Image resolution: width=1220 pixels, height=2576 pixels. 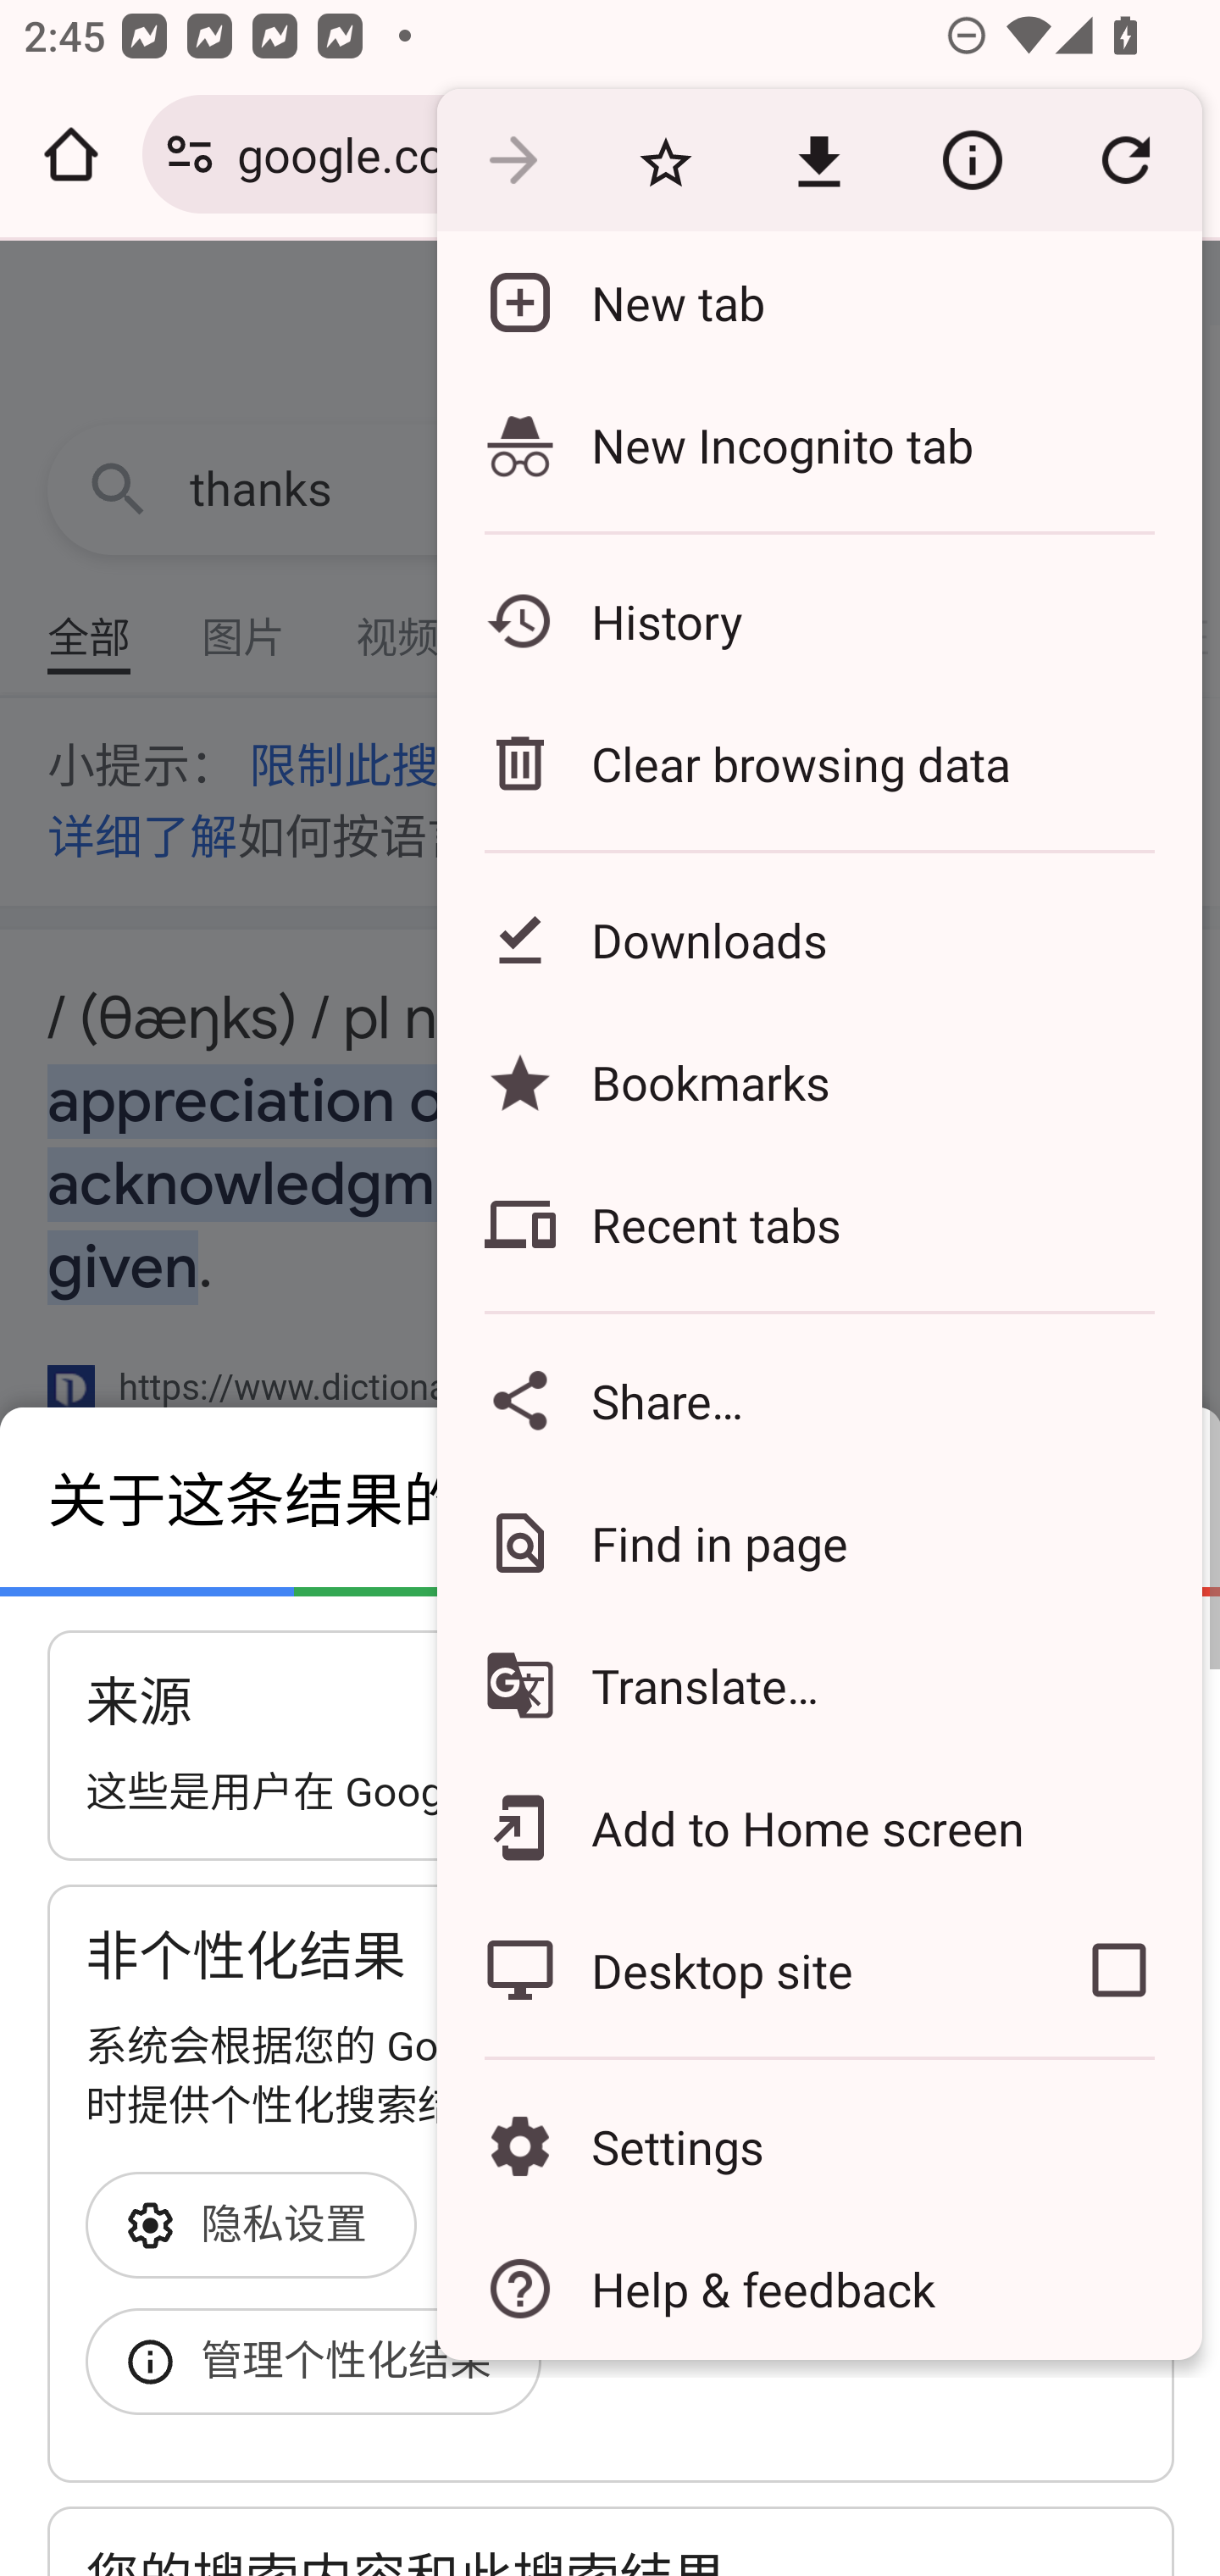 What do you see at coordinates (818, 939) in the screenshot?
I see `Downloads` at bounding box center [818, 939].